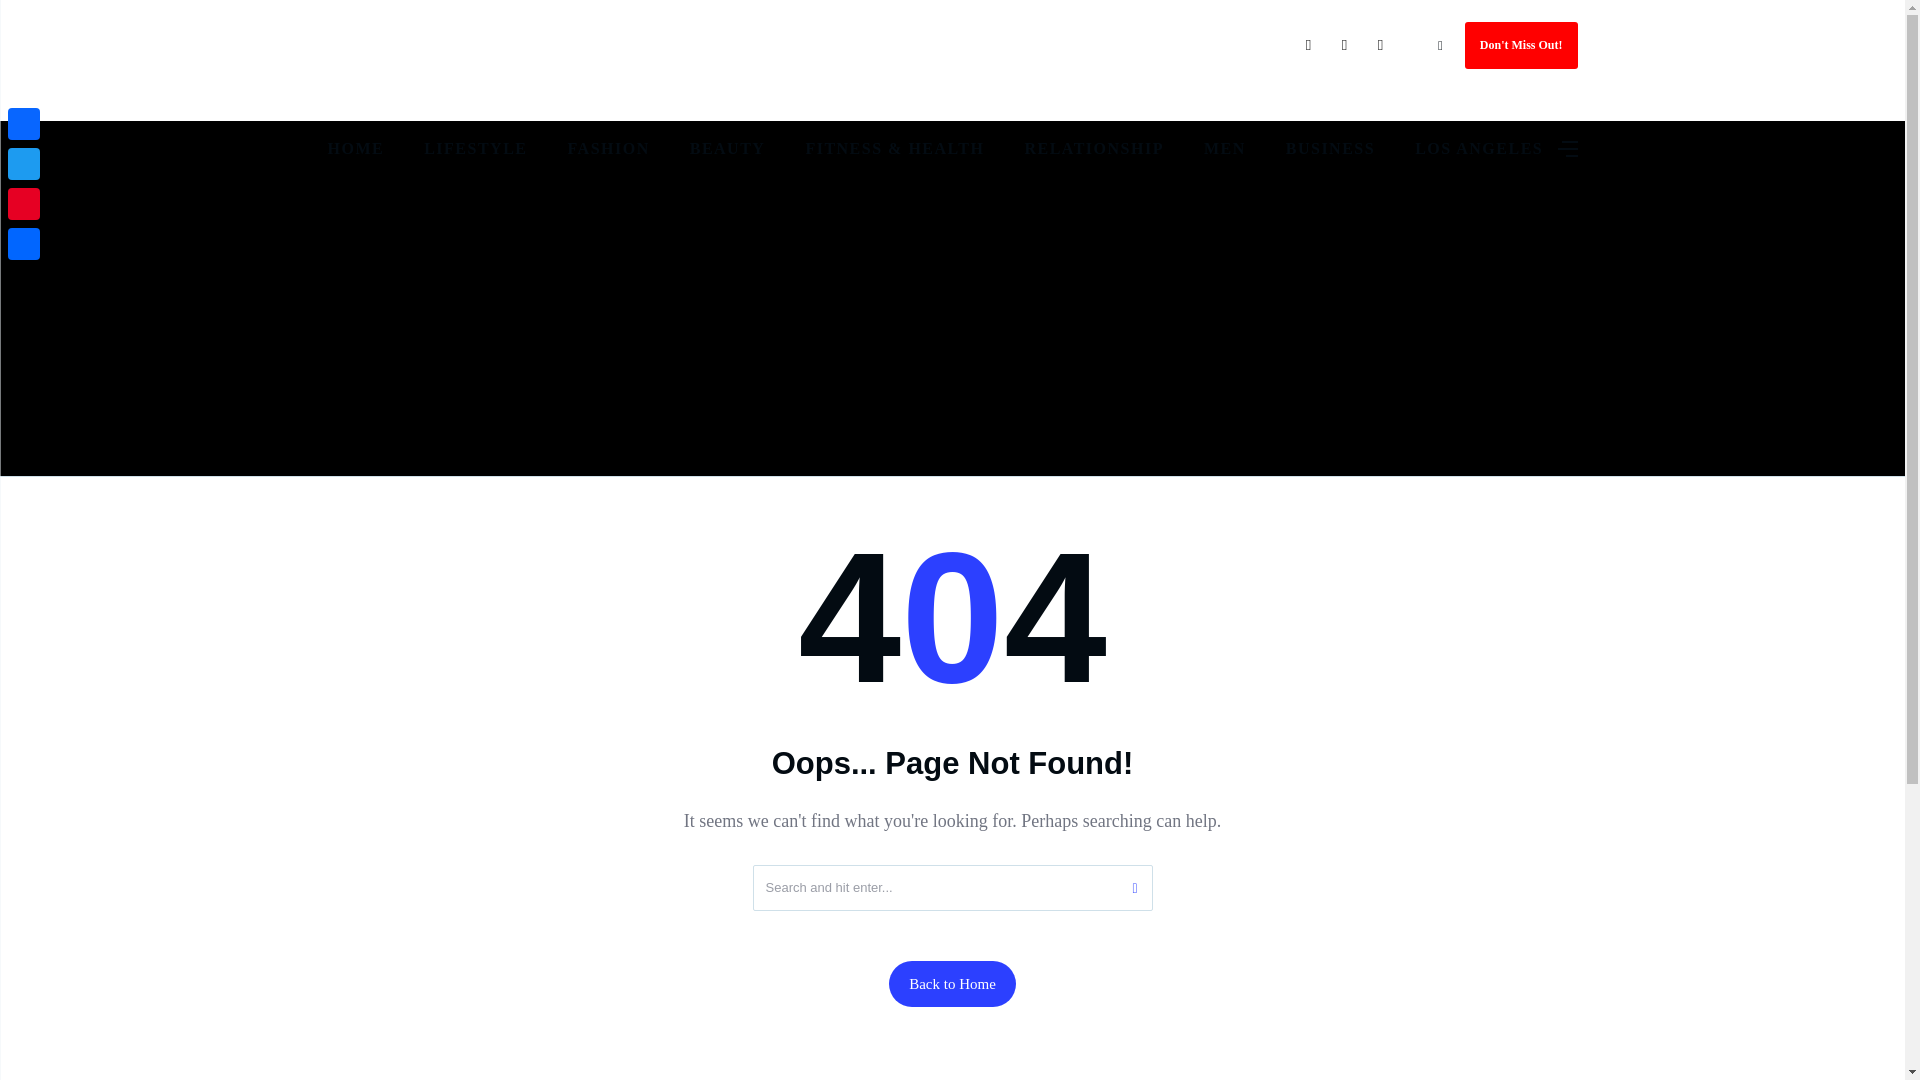 The height and width of the screenshot is (1080, 1920). Describe the element at coordinates (24, 163) in the screenshot. I see `Twitter` at that location.